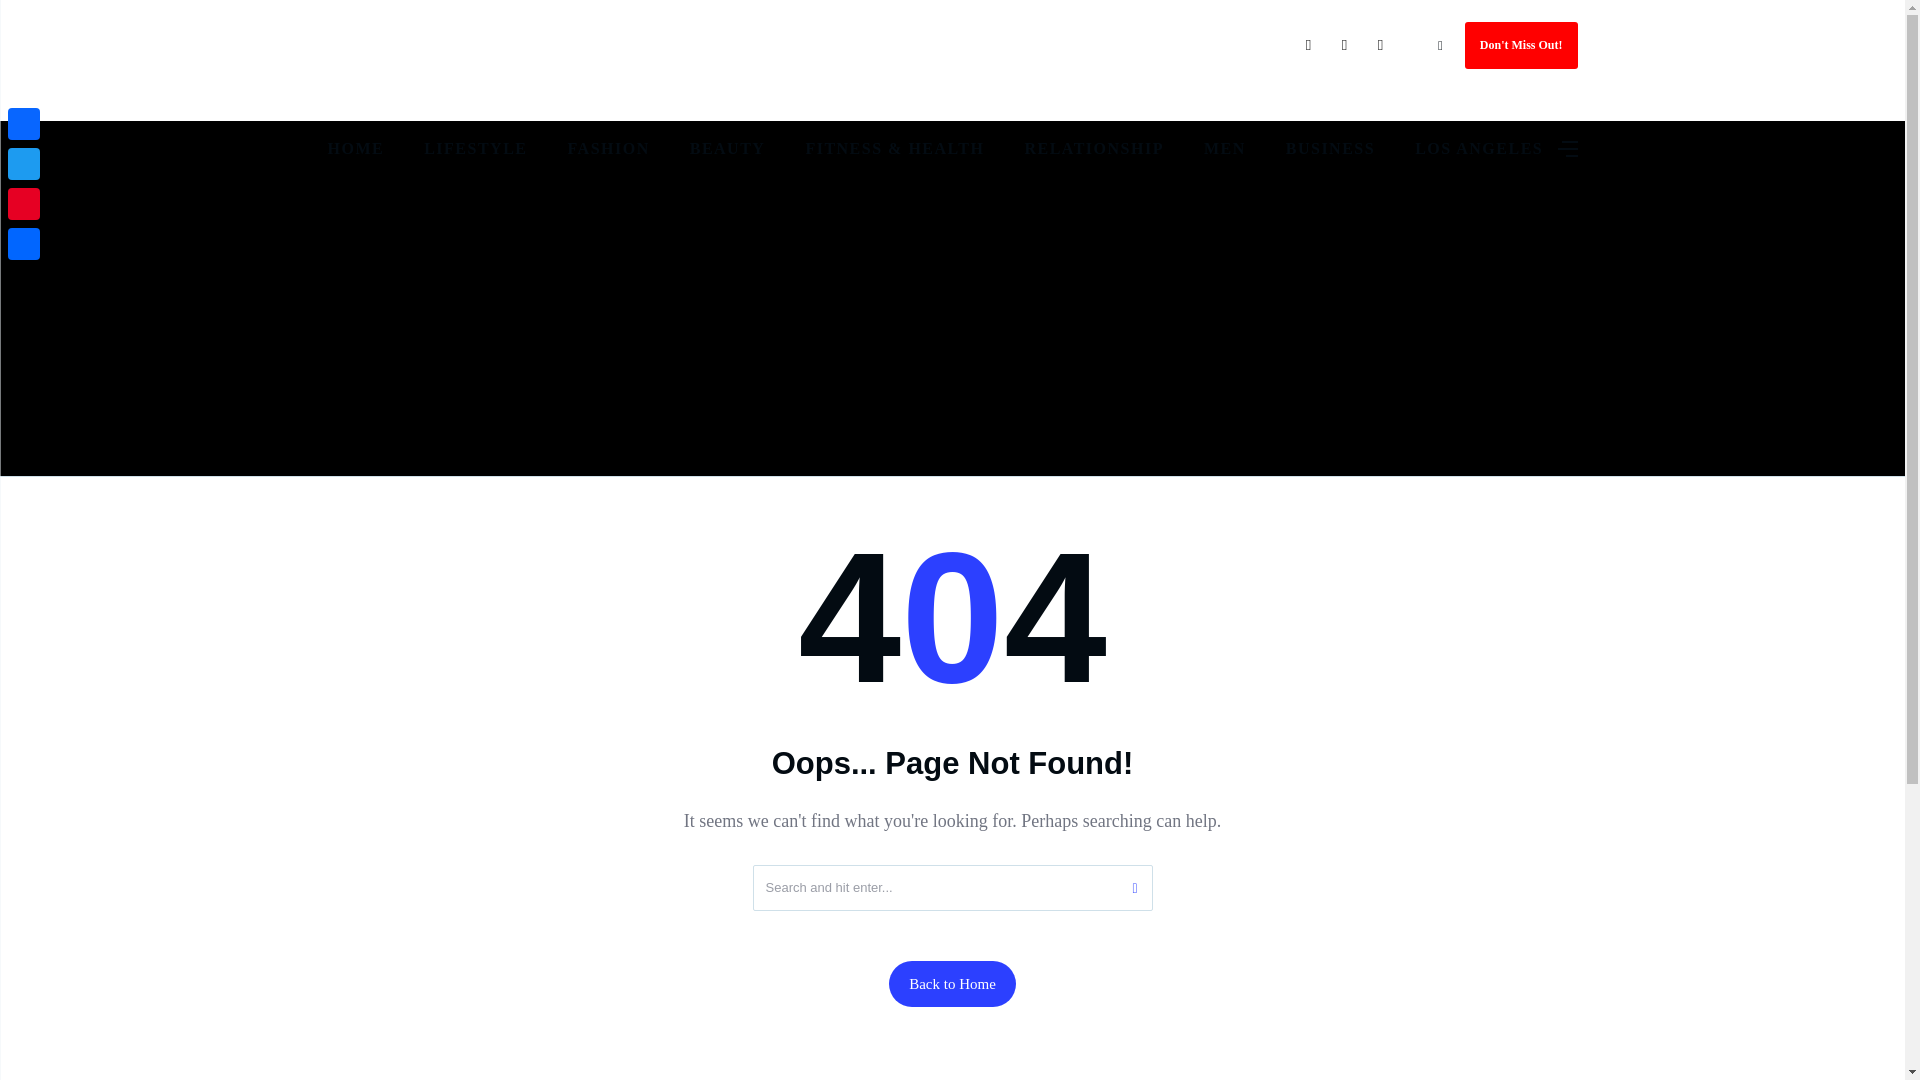 The height and width of the screenshot is (1080, 1920). Describe the element at coordinates (24, 163) in the screenshot. I see `Twitter` at that location.